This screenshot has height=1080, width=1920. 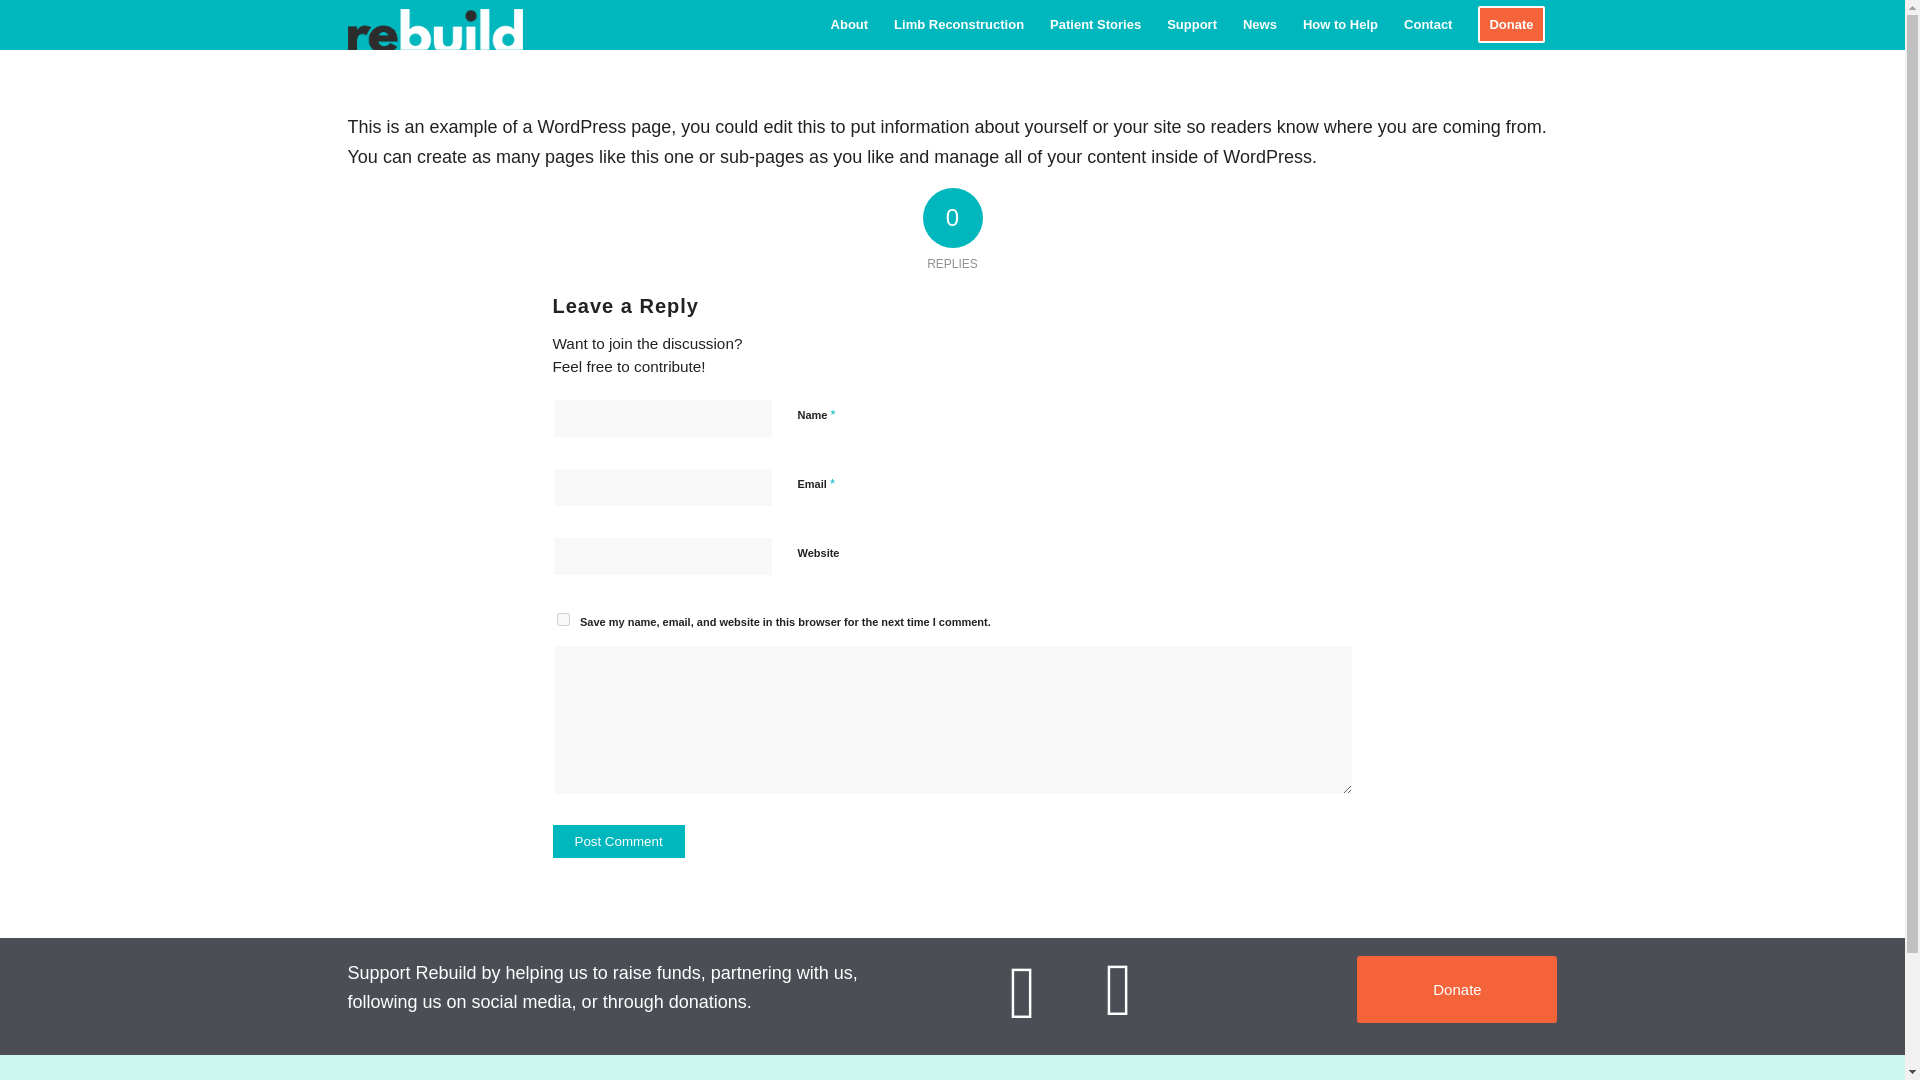 What do you see at coordinates (1427, 24) in the screenshot?
I see `Contact` at bounding box center [1427, 24].